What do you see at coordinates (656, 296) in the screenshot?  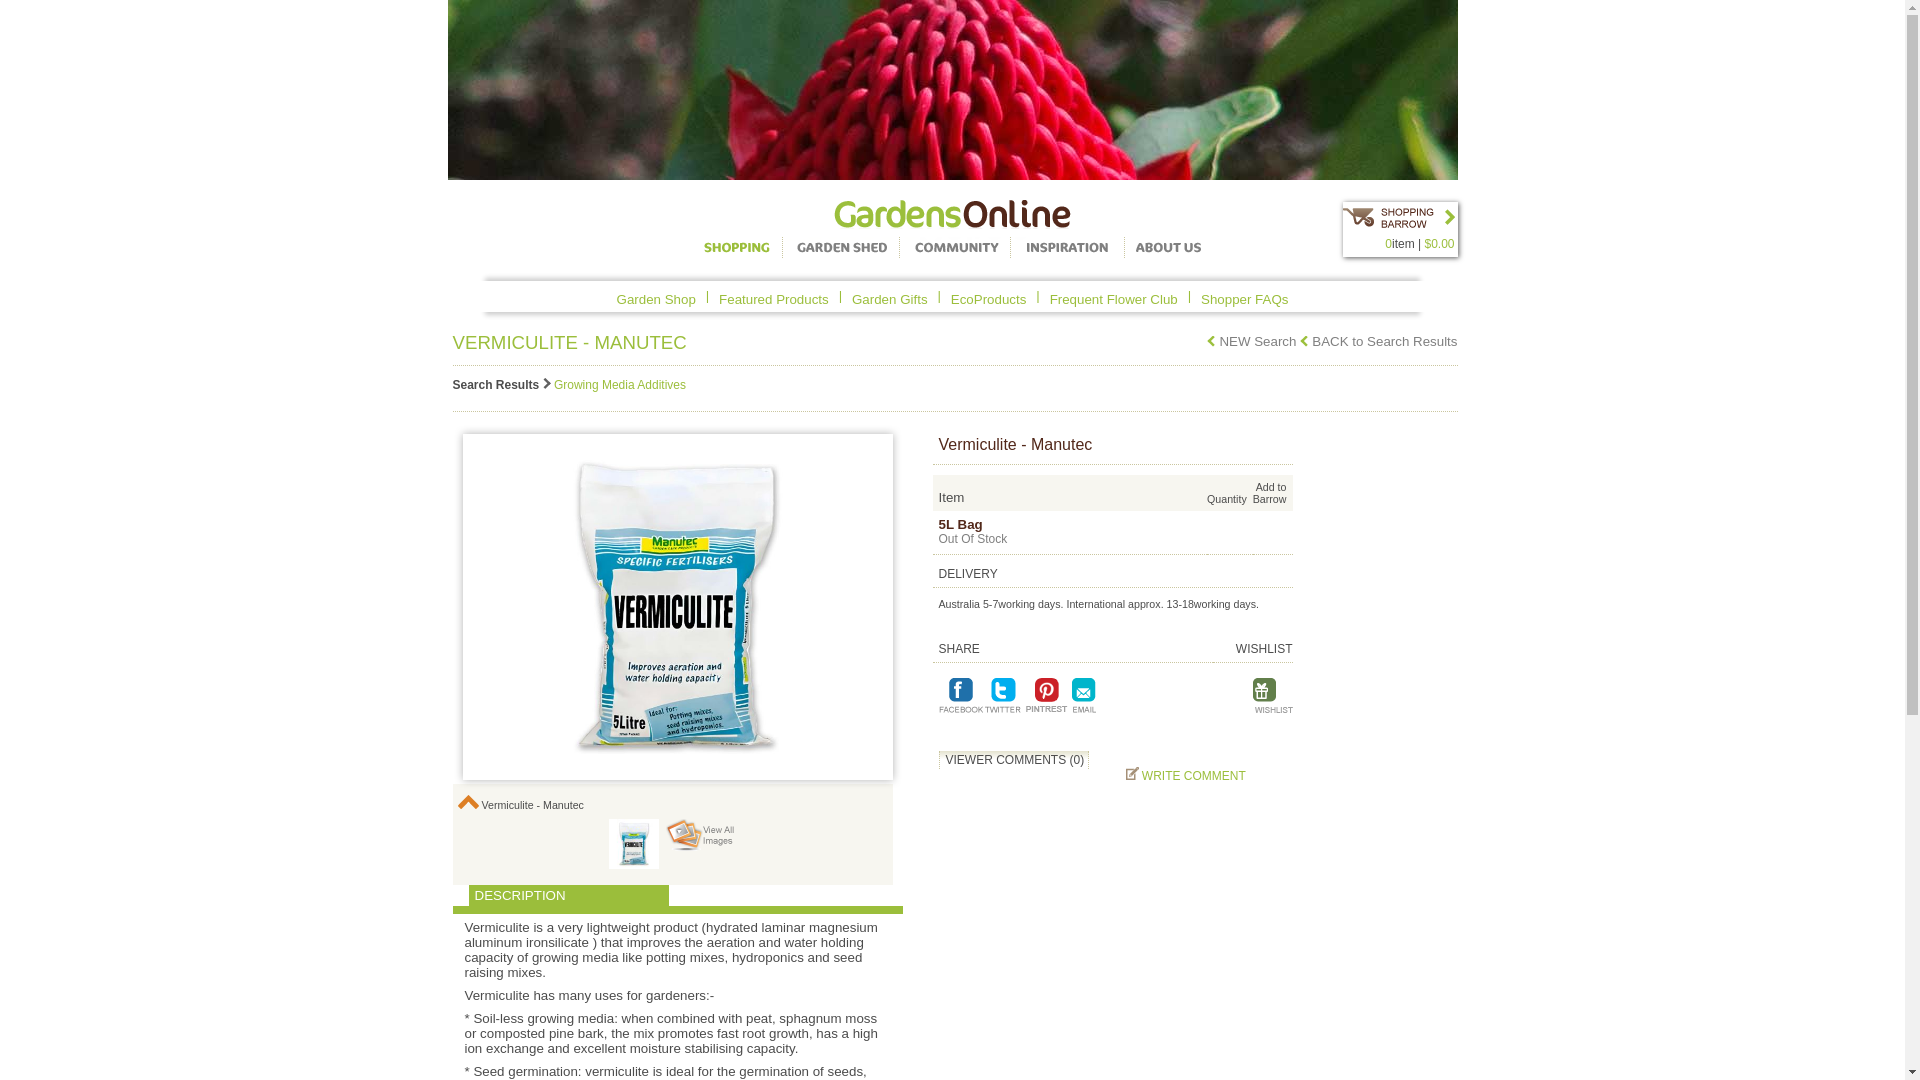 I see `Garden Shop` at bounding box center [656, 296].